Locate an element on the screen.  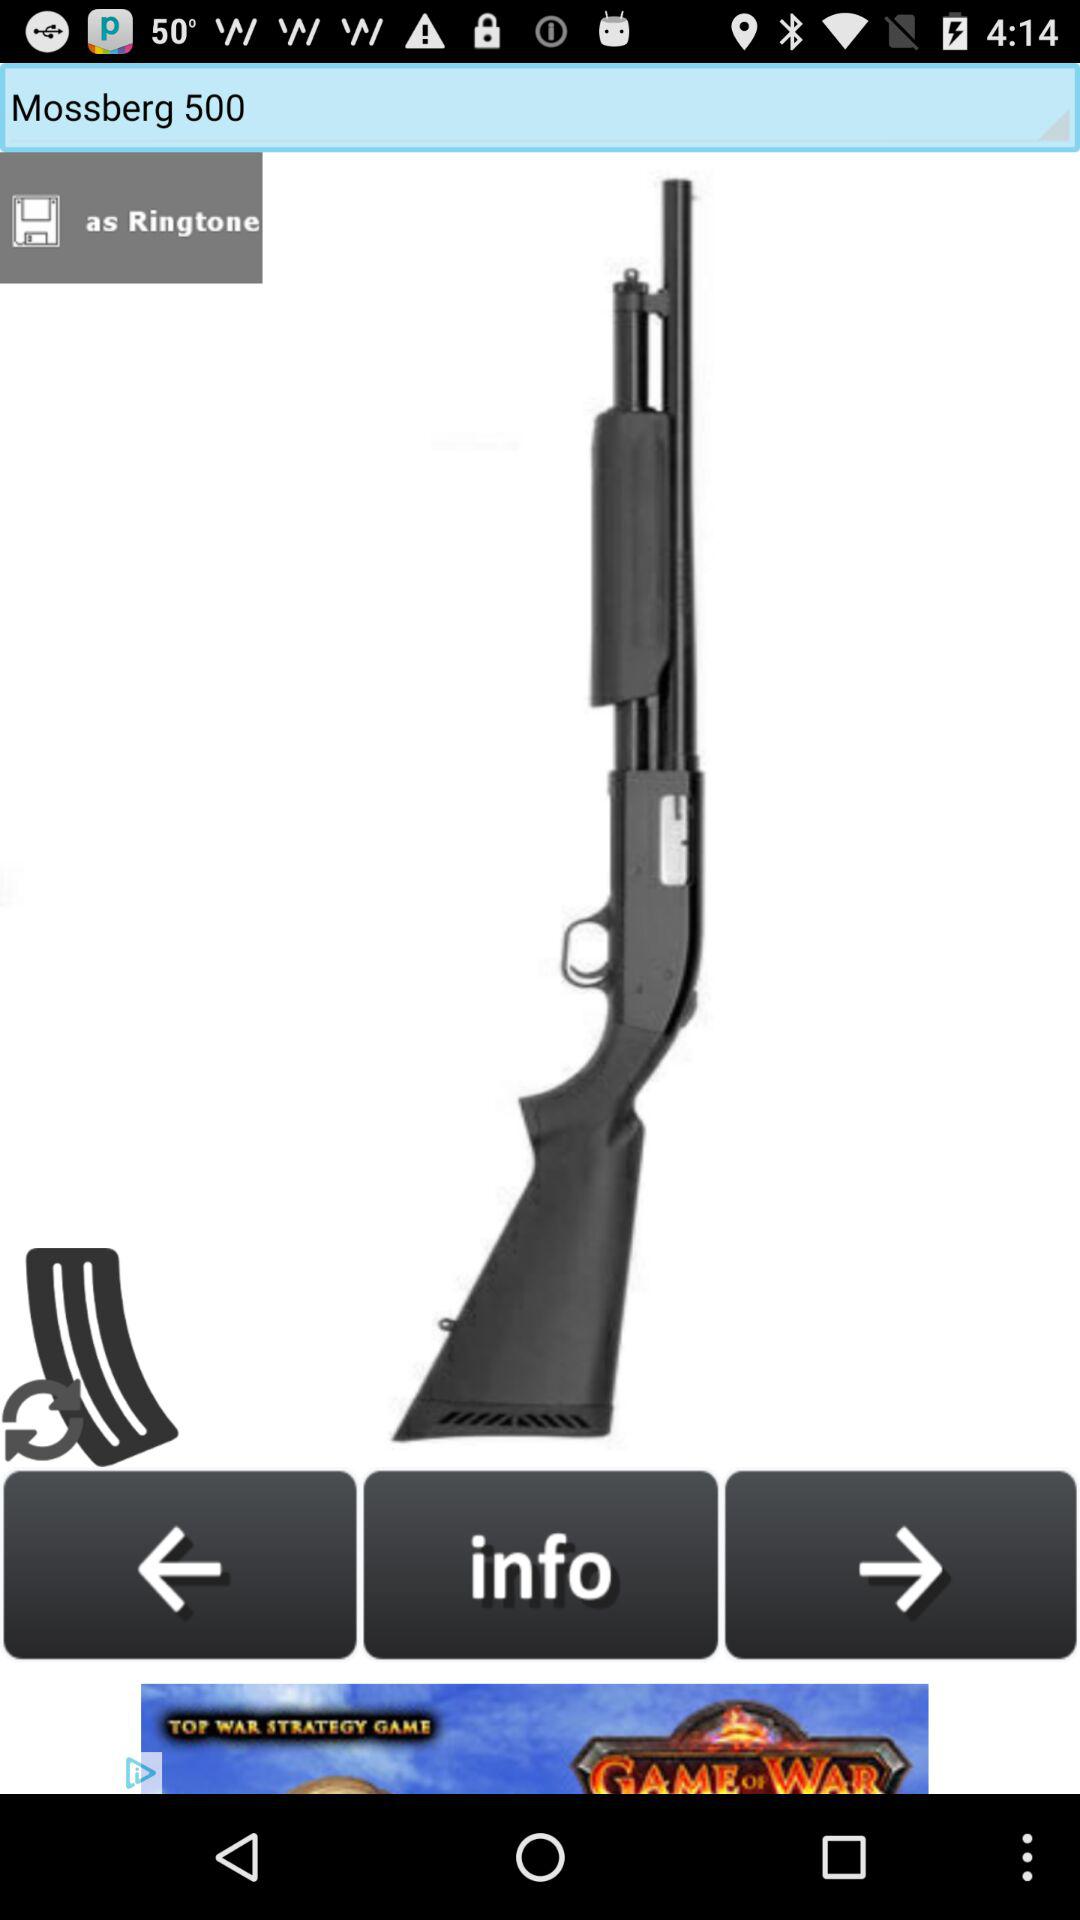
go to advertisement website is located at coordinates (540, 1728).